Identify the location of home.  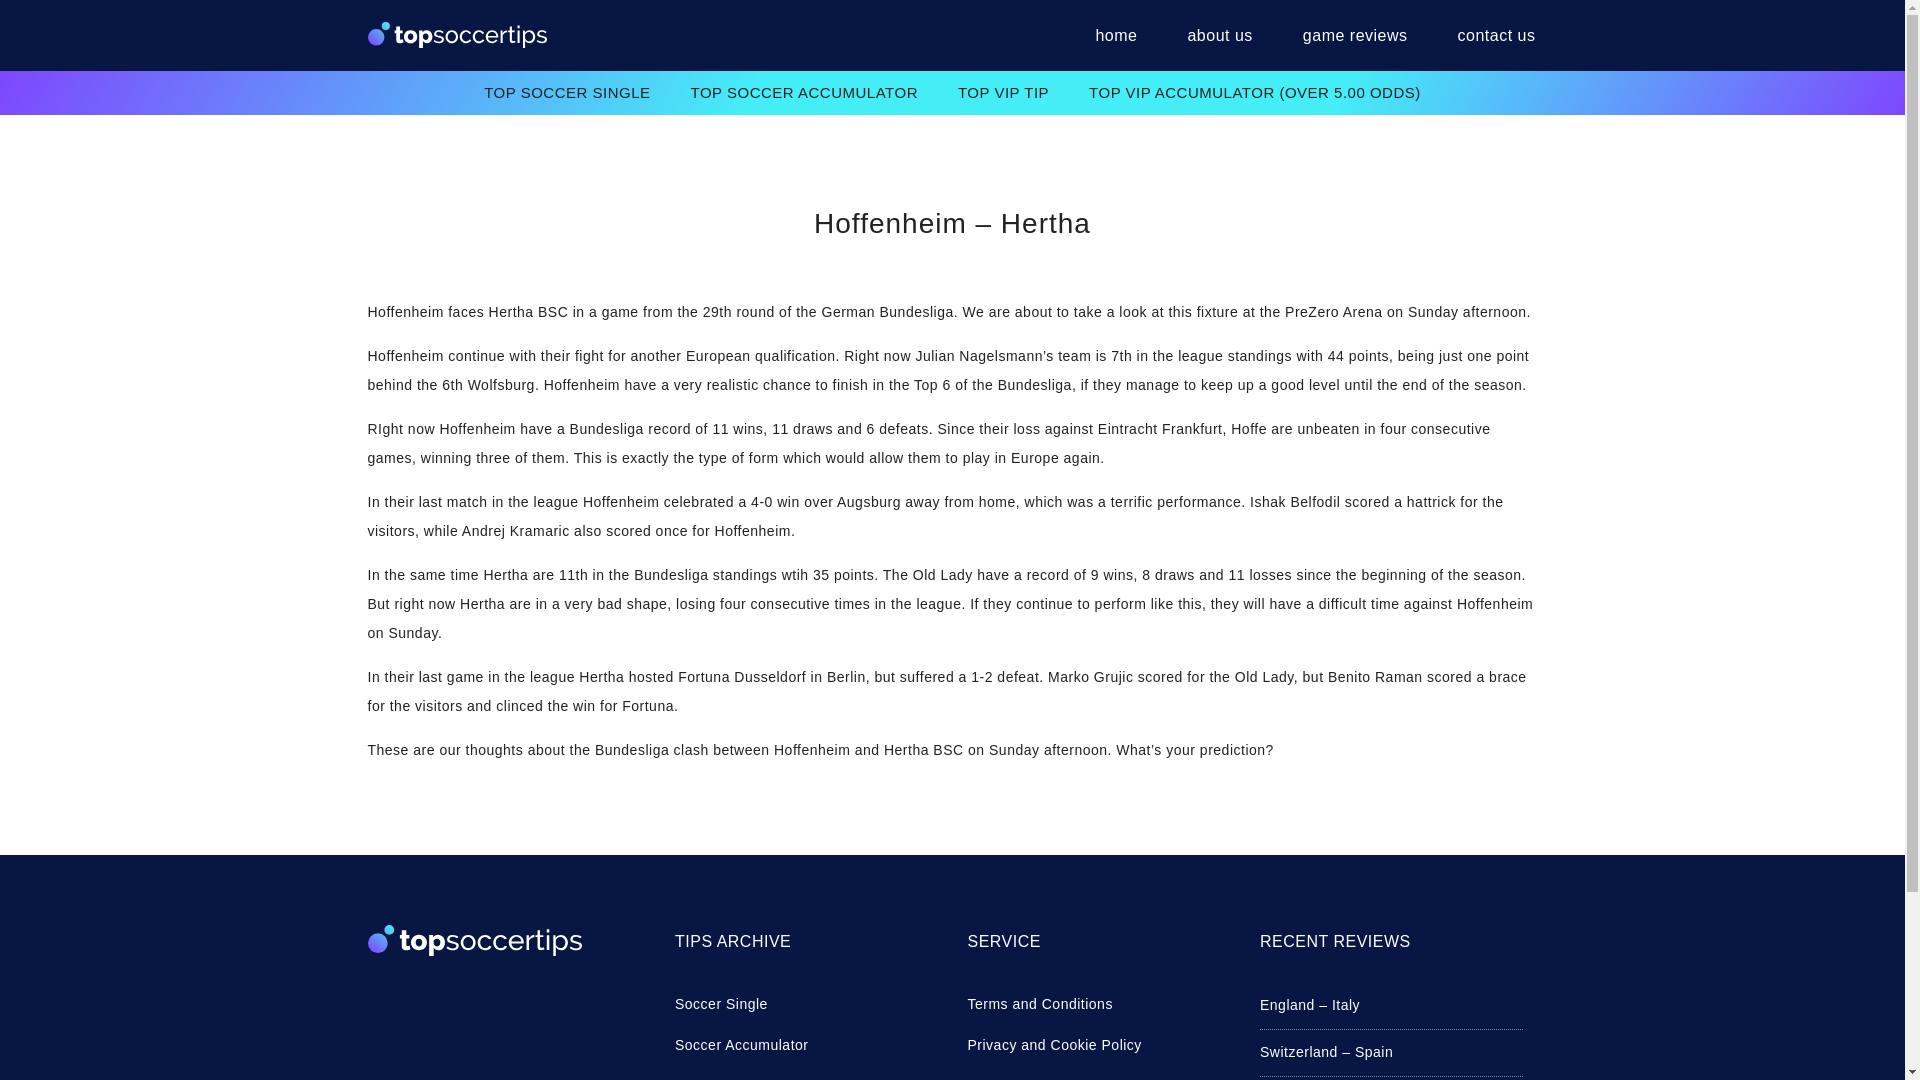
(1115, 36).